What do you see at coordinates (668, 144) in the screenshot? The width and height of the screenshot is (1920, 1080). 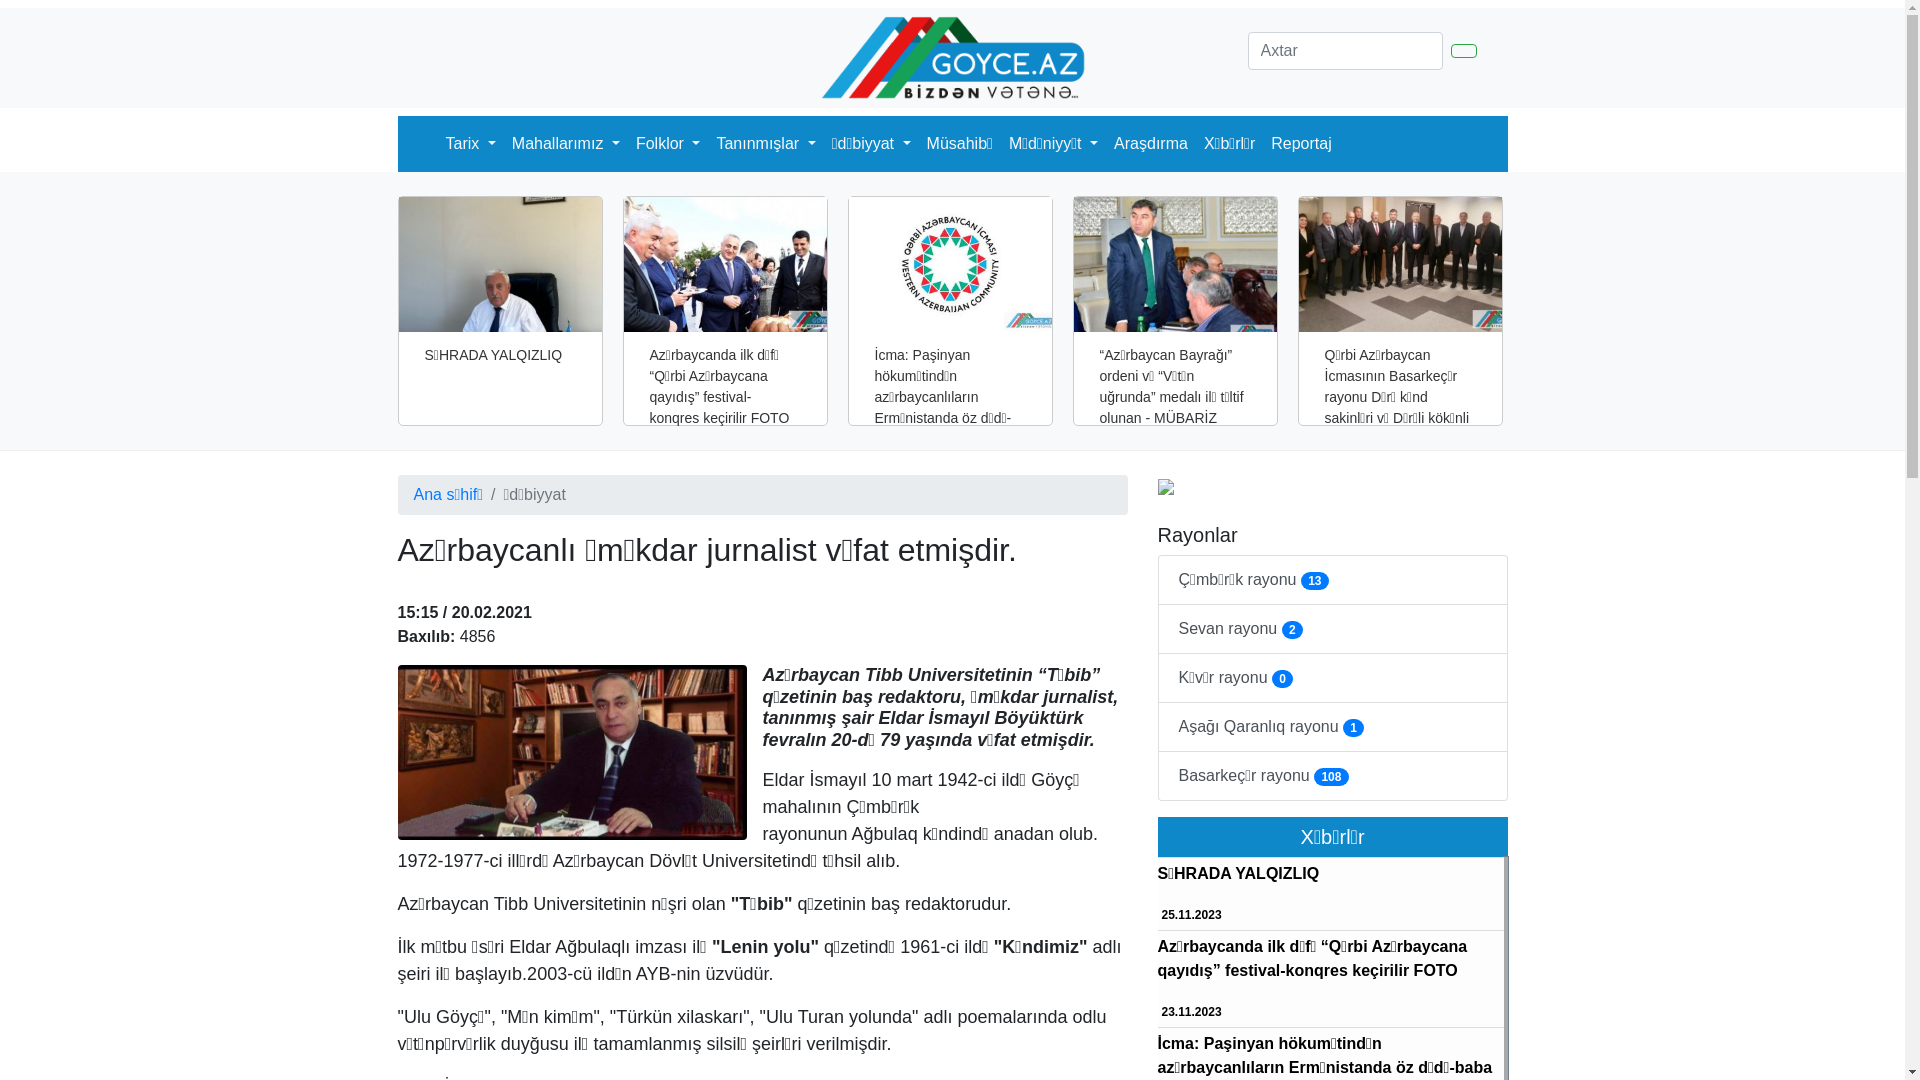 I see `Folklor` at bounding box center [668, 144].